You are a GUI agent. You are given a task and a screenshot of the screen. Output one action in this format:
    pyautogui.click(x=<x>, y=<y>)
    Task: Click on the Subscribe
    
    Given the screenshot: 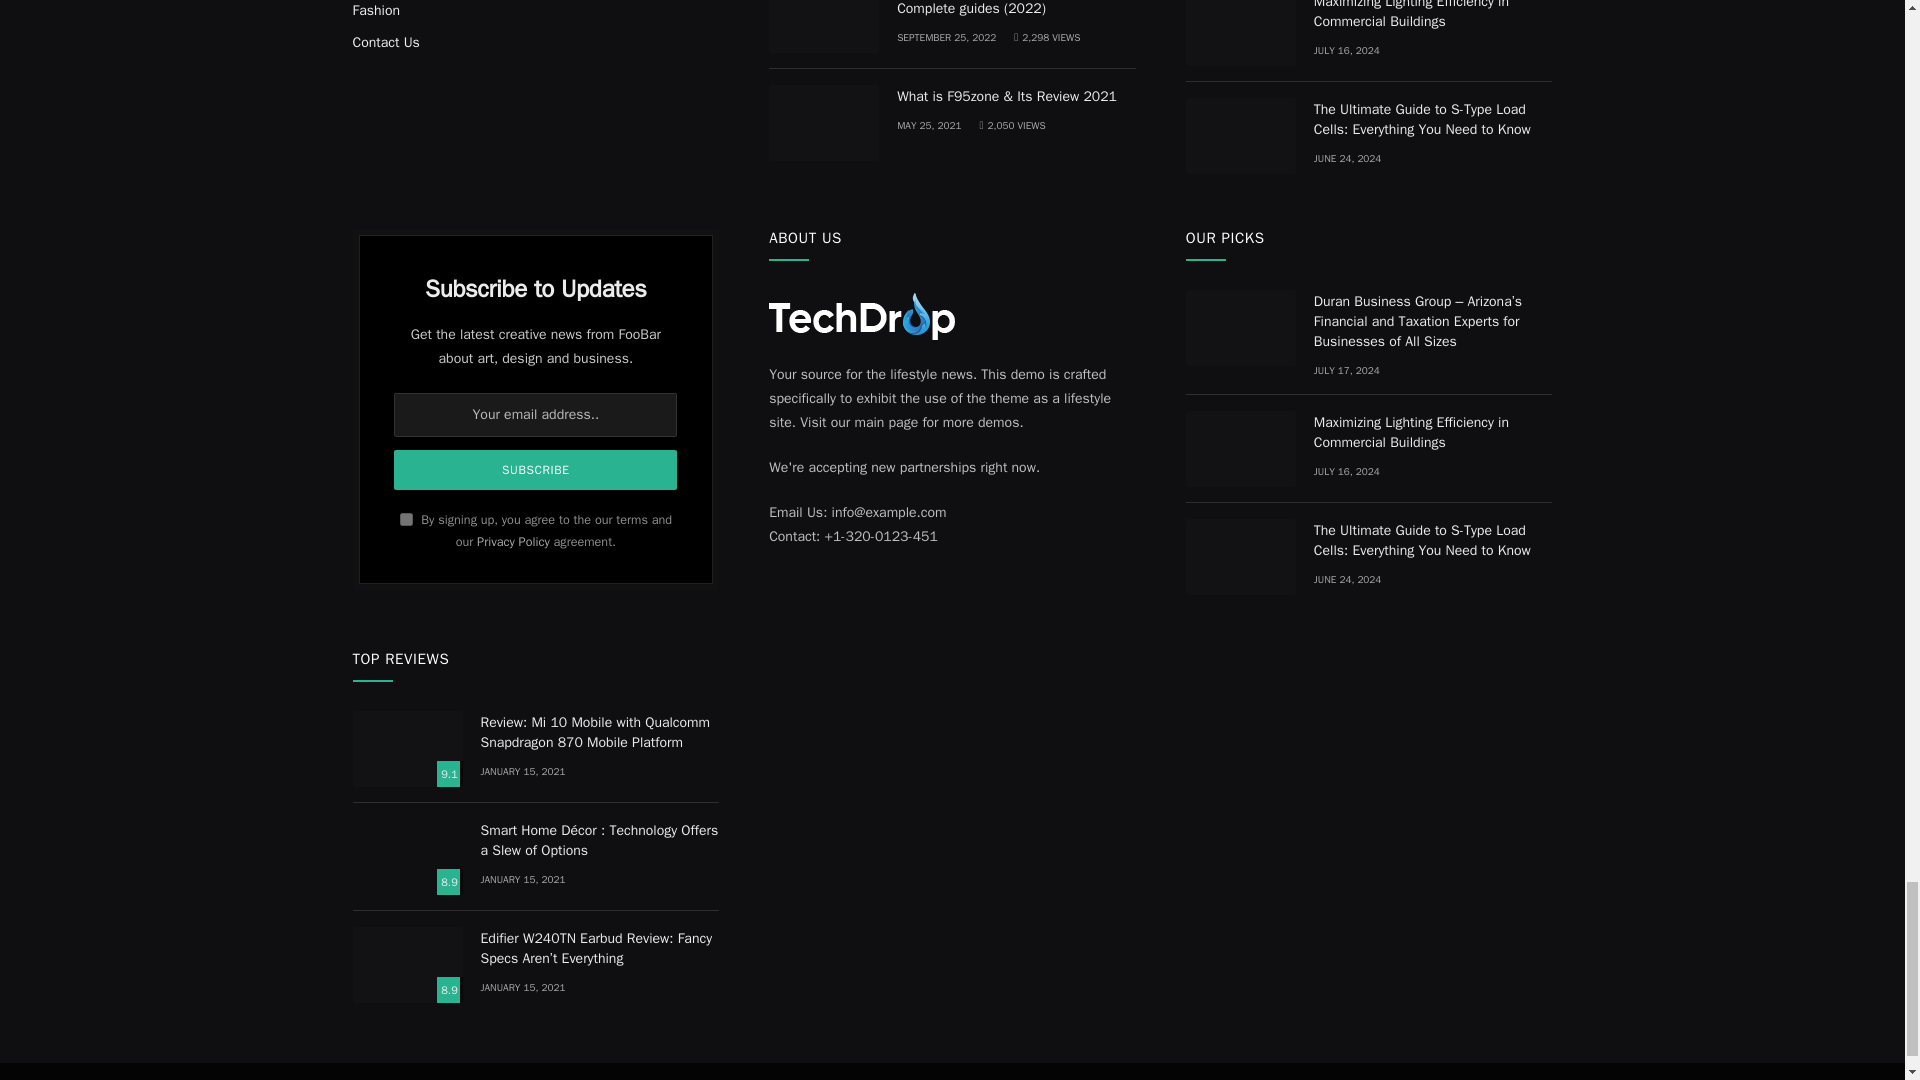 What is the action you would take?
    pyautogui.click(x=535, y=470)
    